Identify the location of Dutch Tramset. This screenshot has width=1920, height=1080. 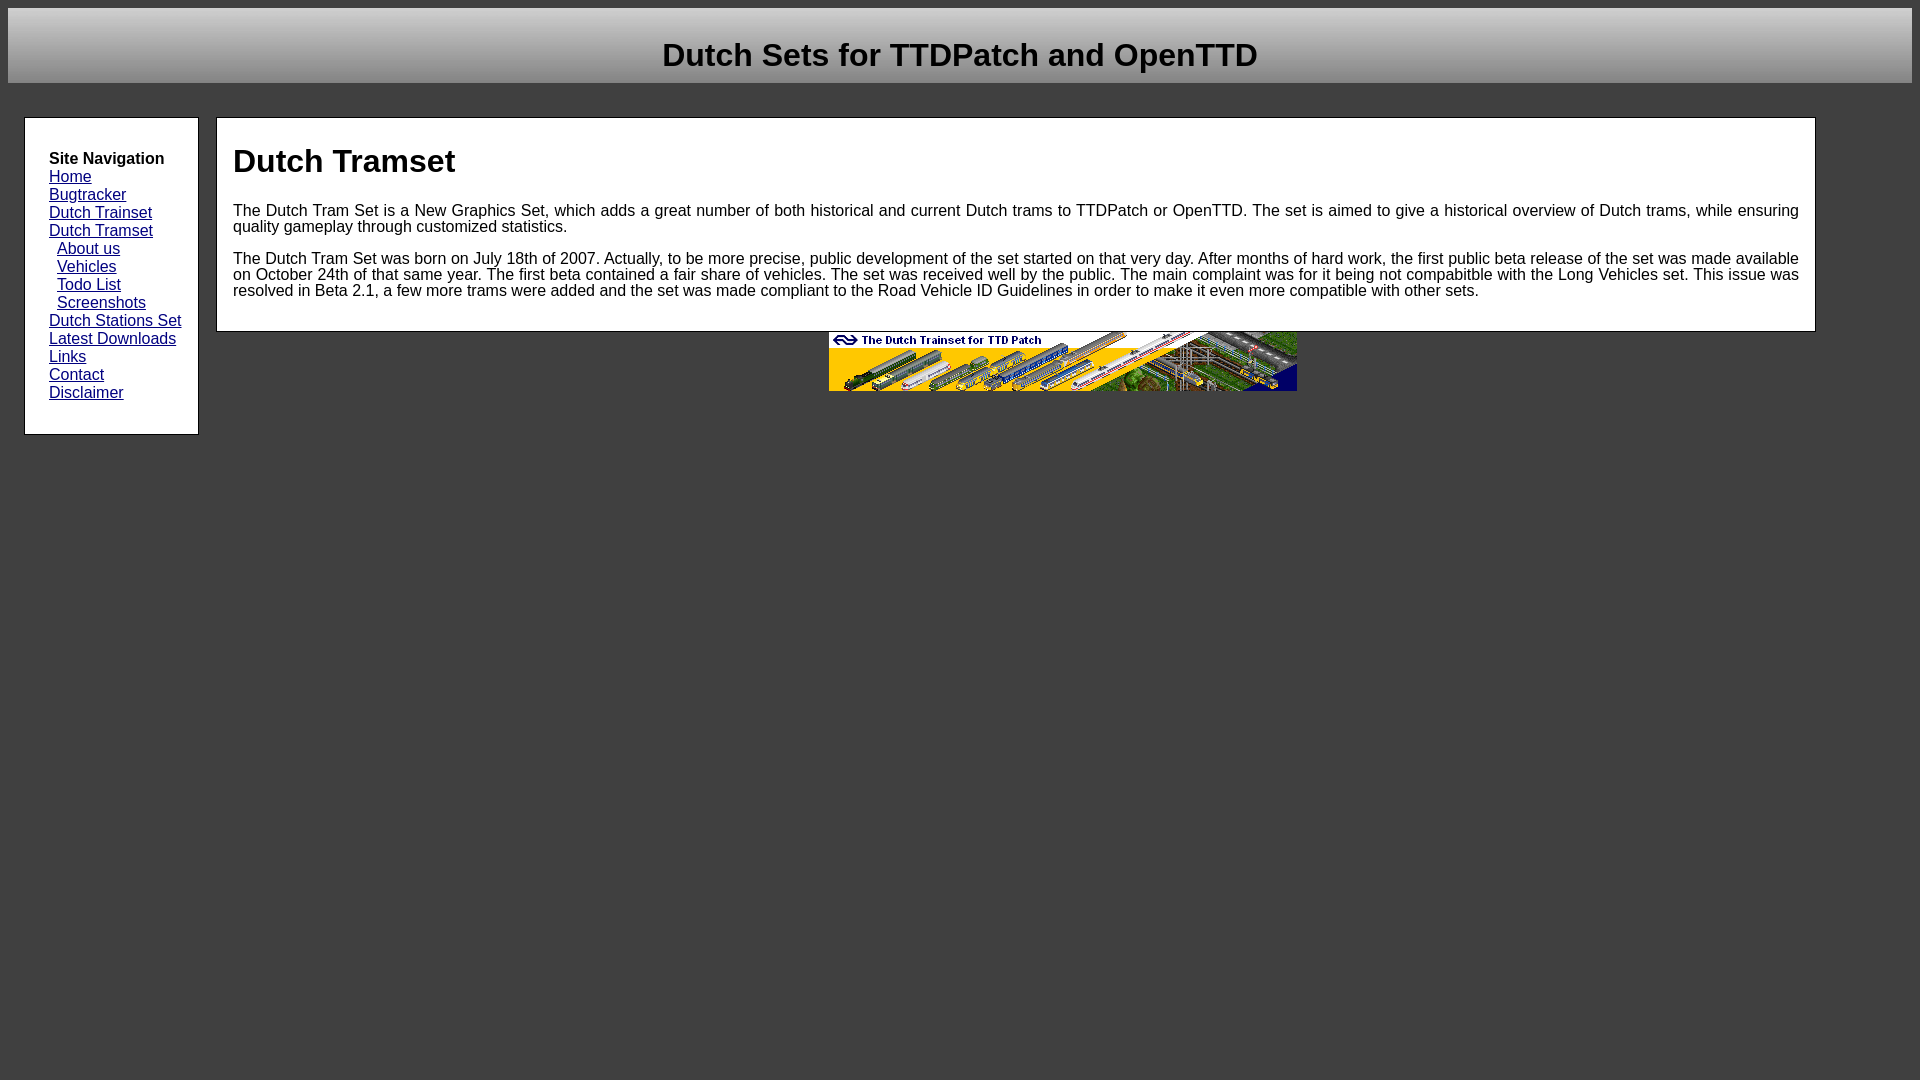
(116, 230).